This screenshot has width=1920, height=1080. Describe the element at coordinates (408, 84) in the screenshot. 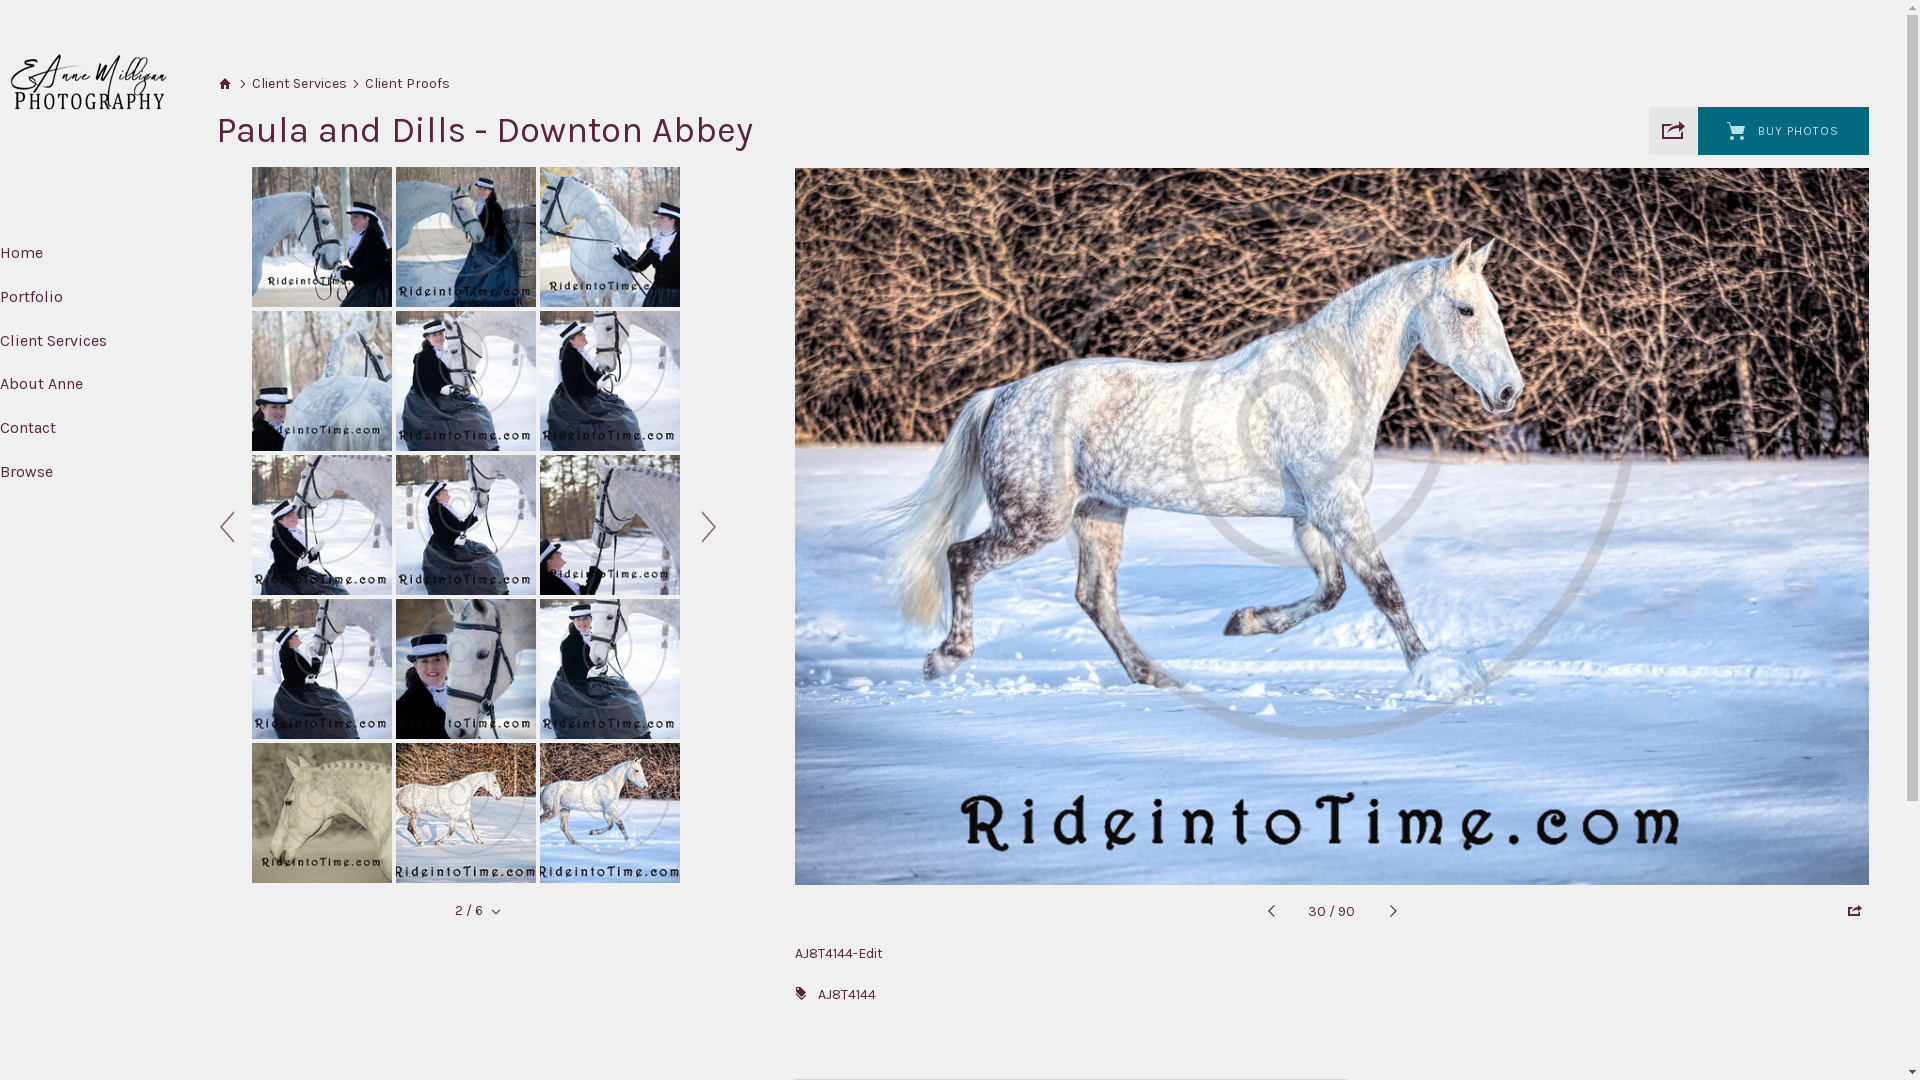

I see `Client Proofs` at that location.